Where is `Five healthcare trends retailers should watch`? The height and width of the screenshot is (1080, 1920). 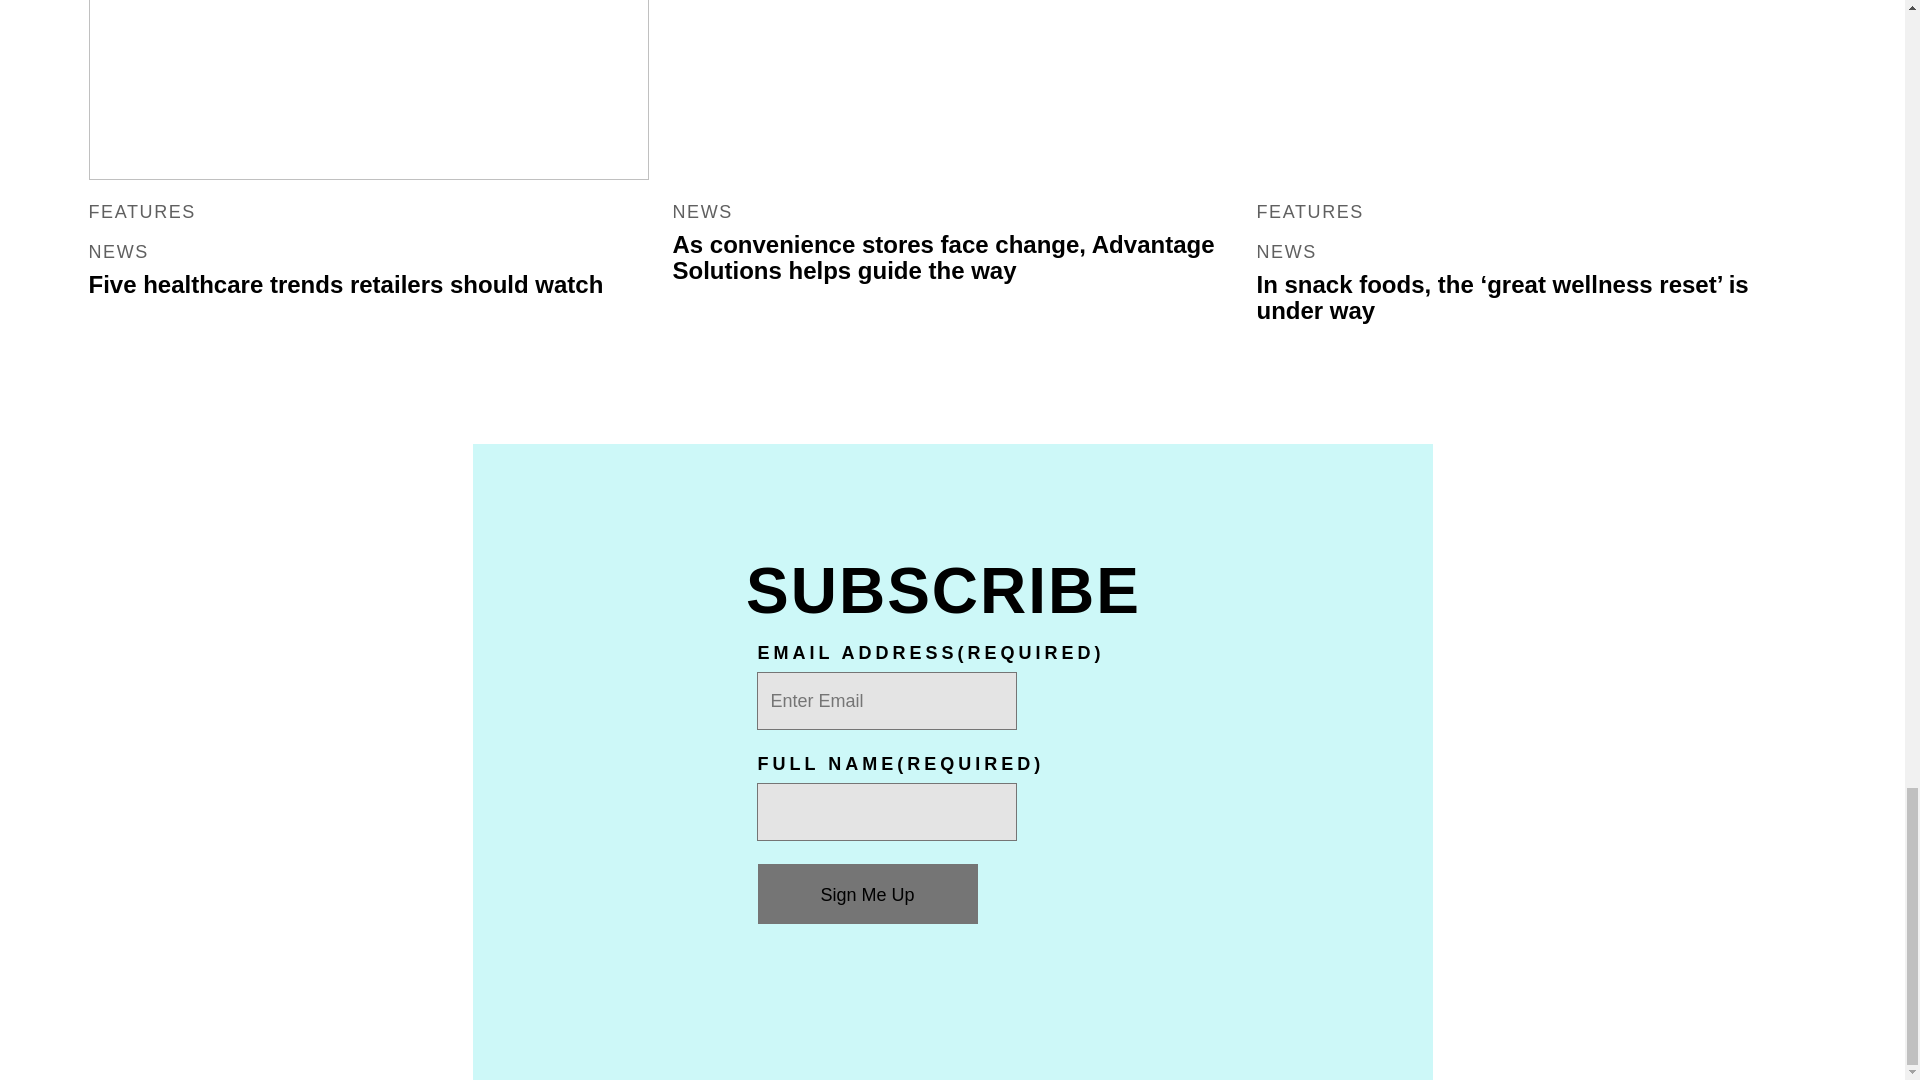
Five healthcare trends retailers should watch is located at coordinates (368, 90).